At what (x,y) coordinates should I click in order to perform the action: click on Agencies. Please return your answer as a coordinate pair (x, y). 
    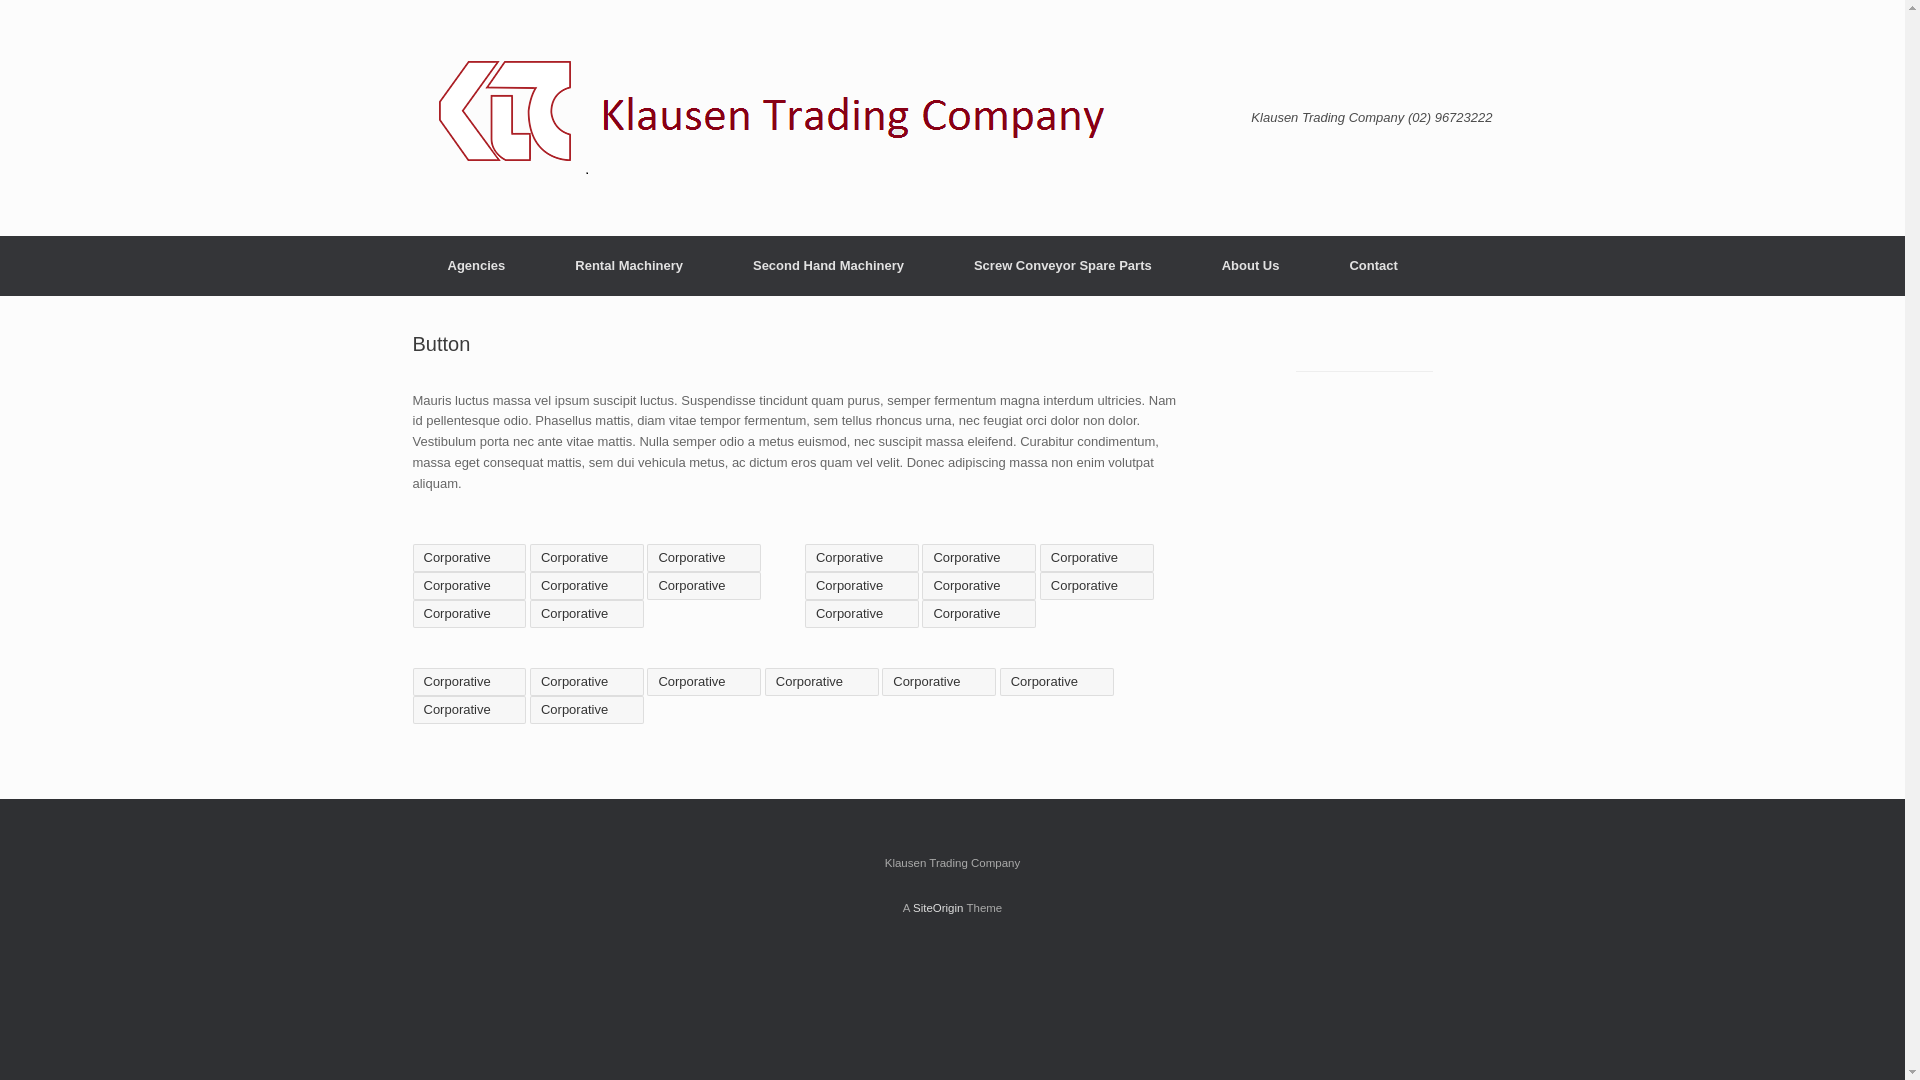
    Looking at the image, I should click on (476, 266).